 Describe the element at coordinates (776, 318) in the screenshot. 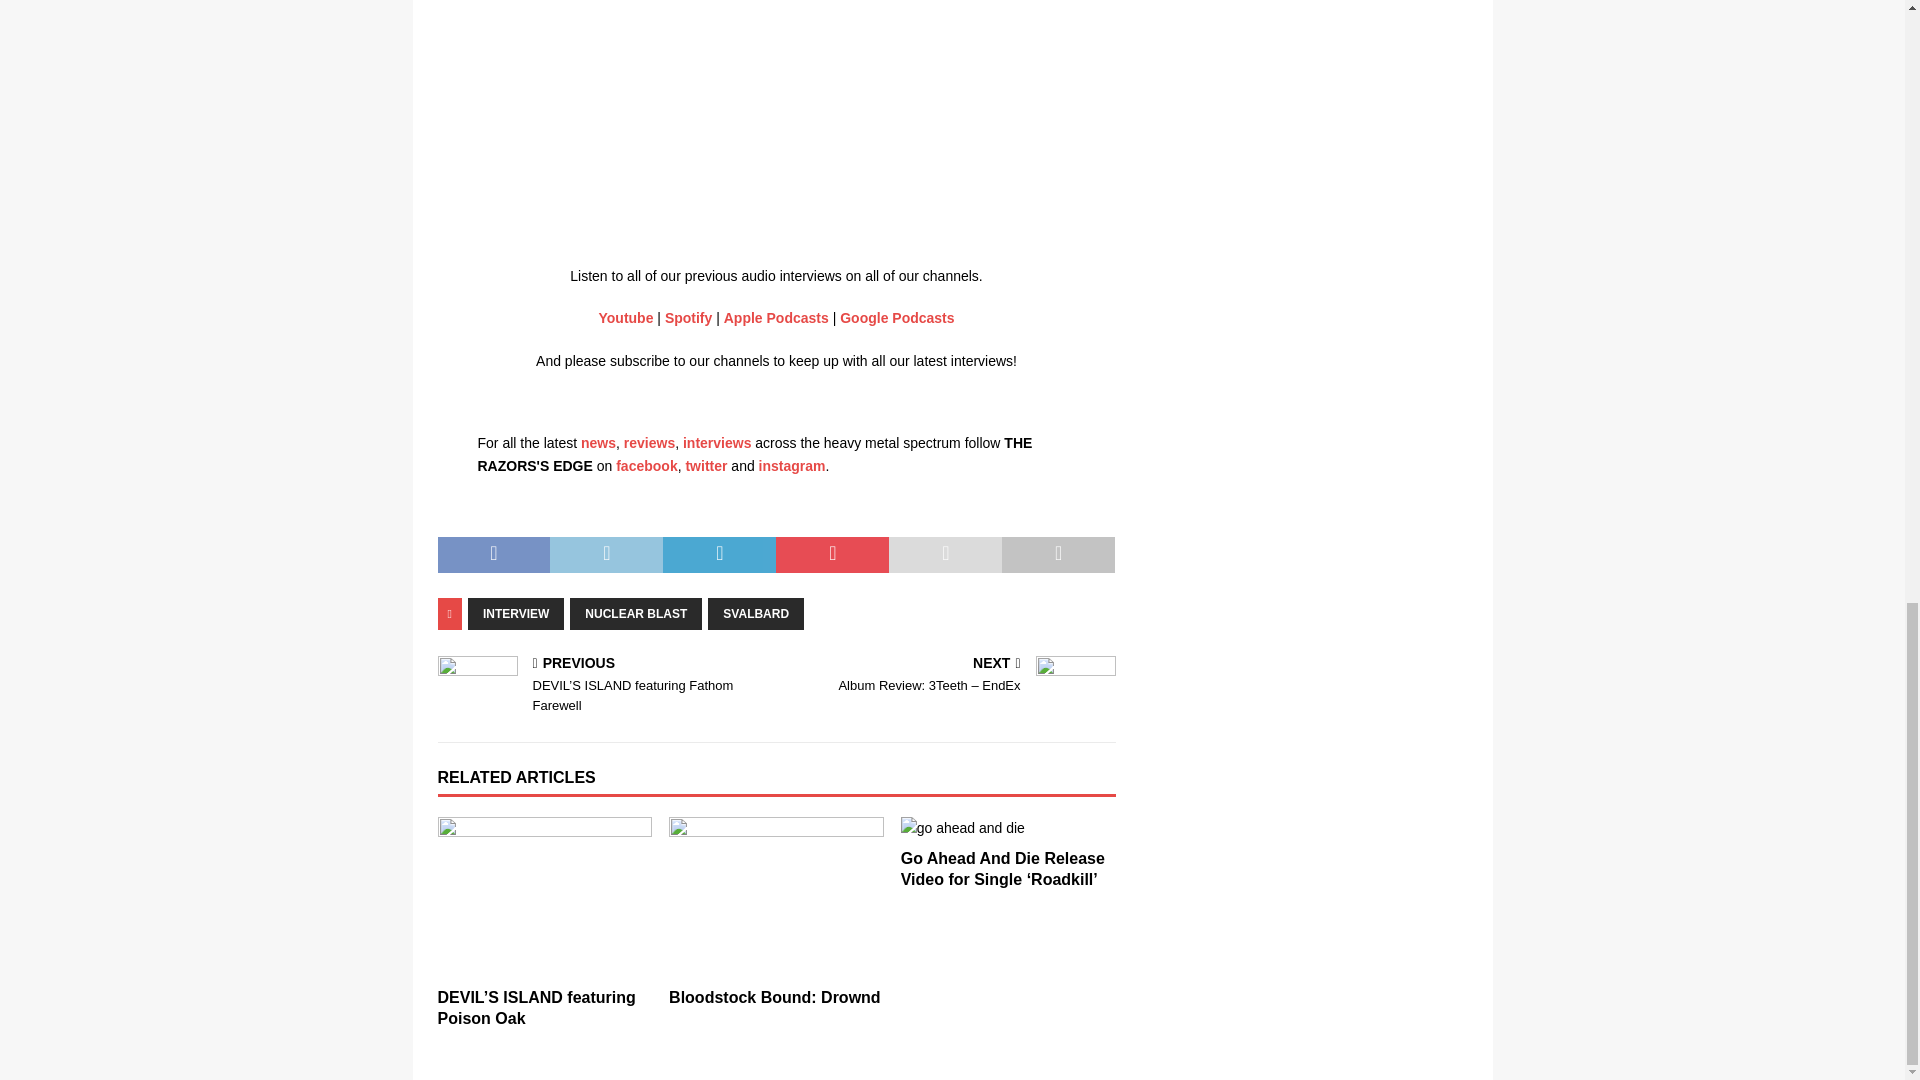

I see `Apple Podcasts` at that location.